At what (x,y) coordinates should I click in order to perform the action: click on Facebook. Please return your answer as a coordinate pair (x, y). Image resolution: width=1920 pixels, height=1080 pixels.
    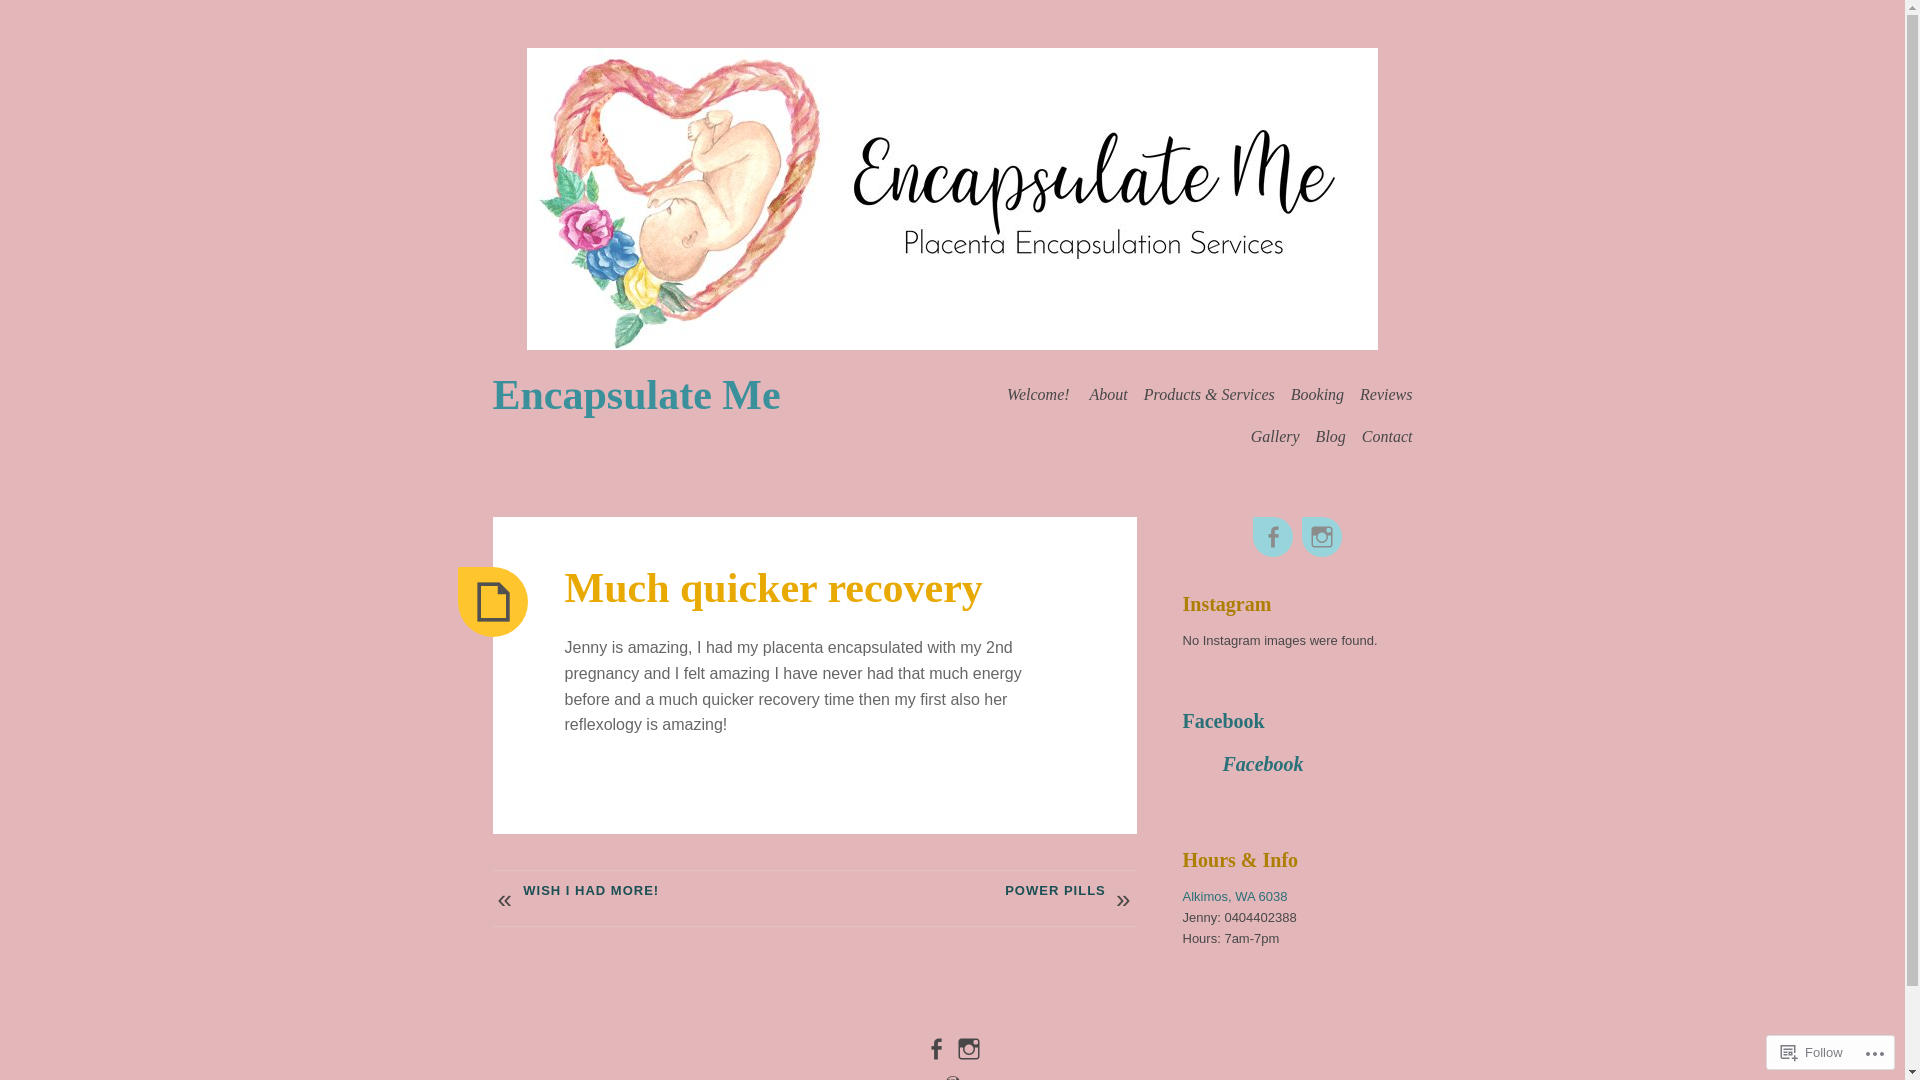
    Looking at the image, I should click on (1262, 764).